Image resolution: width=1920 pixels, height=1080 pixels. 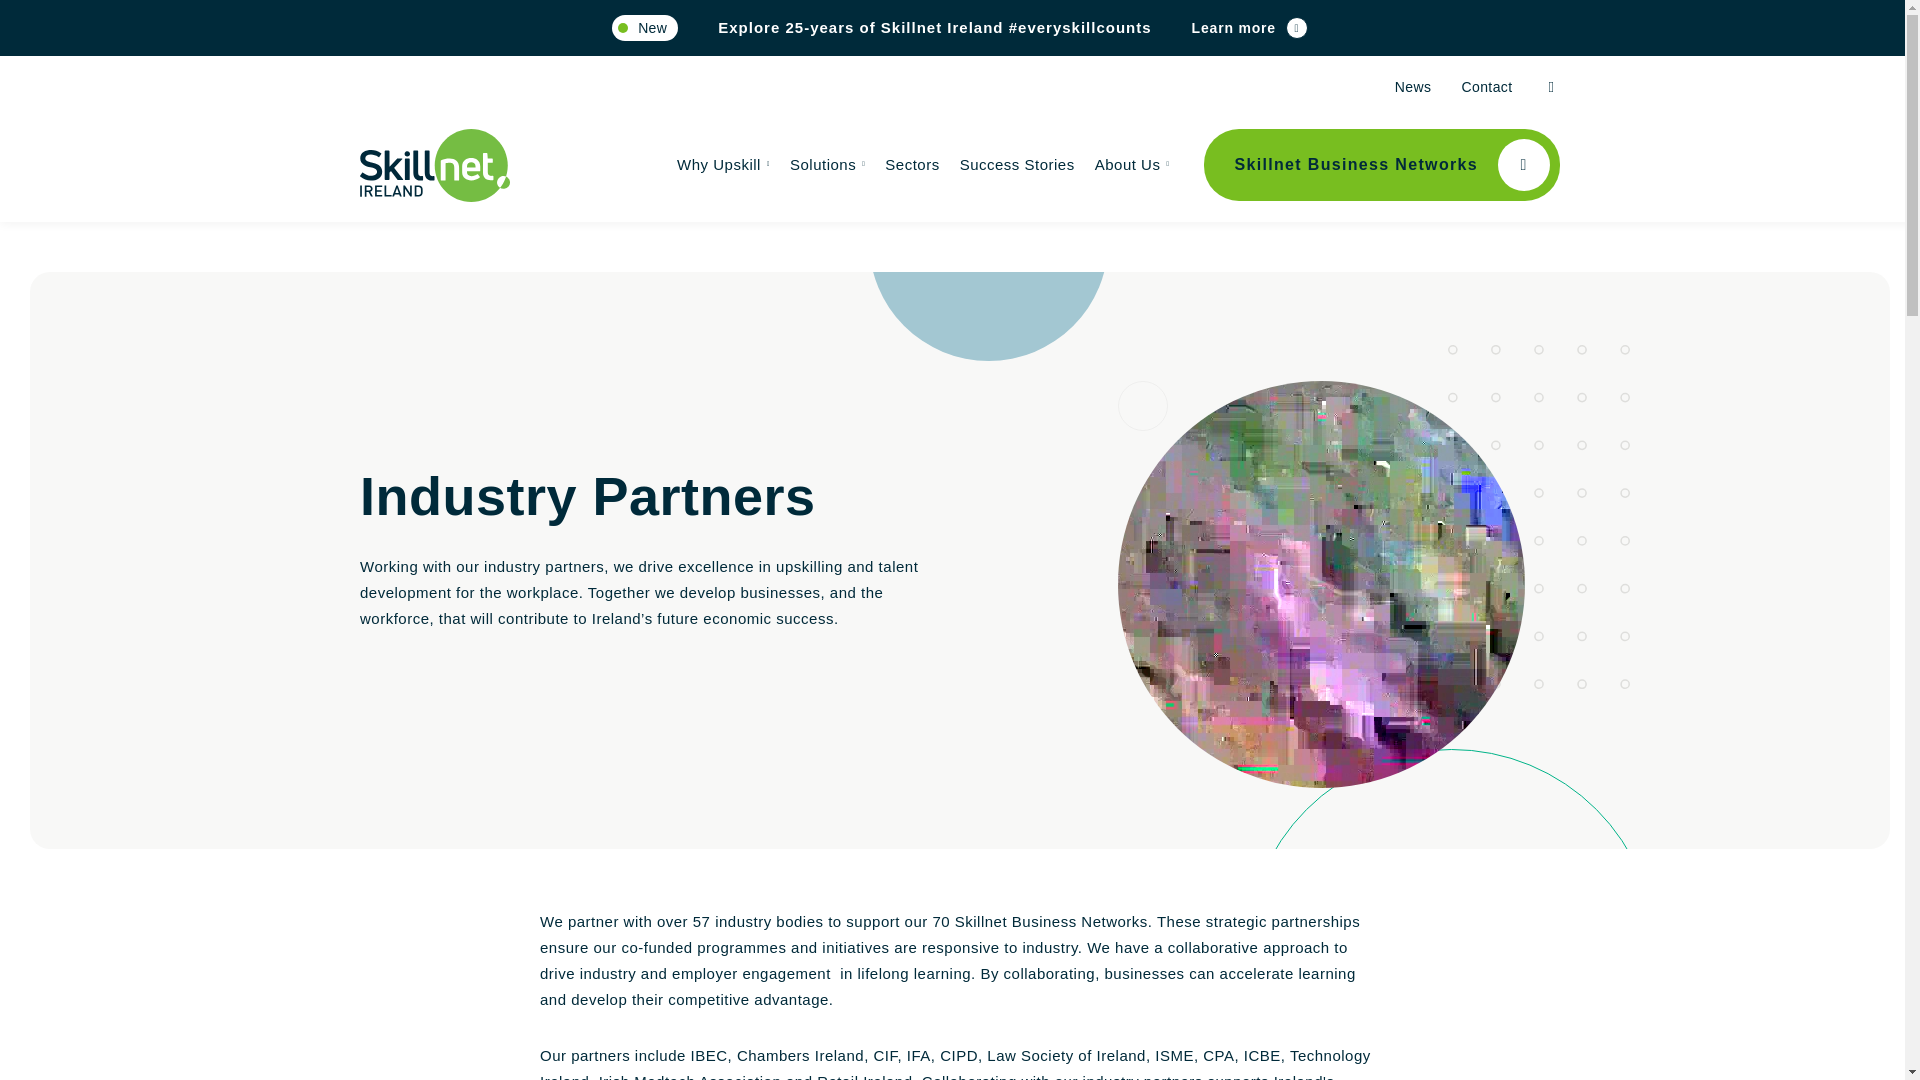 What do you see at coordinates (912, 166) in the screenshot?
I see `Sectors` at bounding box center [912, 166].